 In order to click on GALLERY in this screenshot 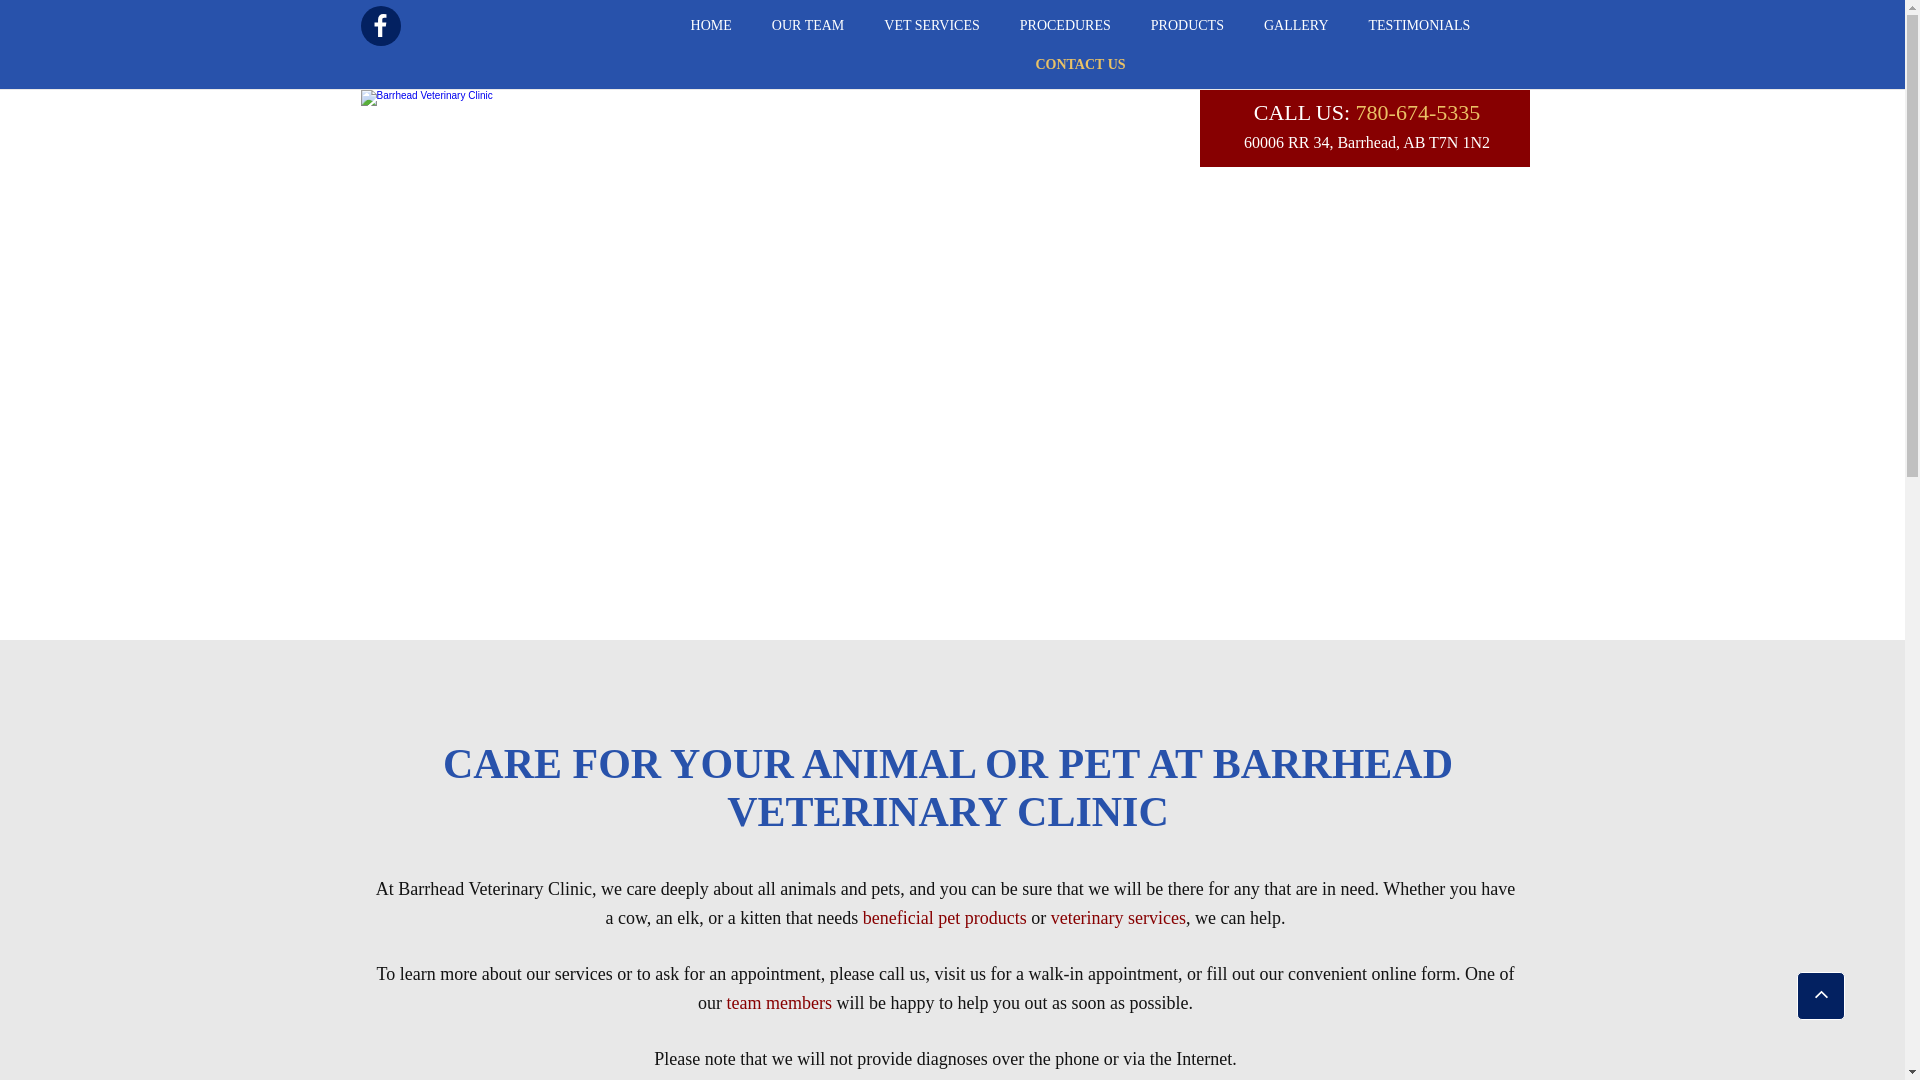, I will do `click(1296, 26)`.